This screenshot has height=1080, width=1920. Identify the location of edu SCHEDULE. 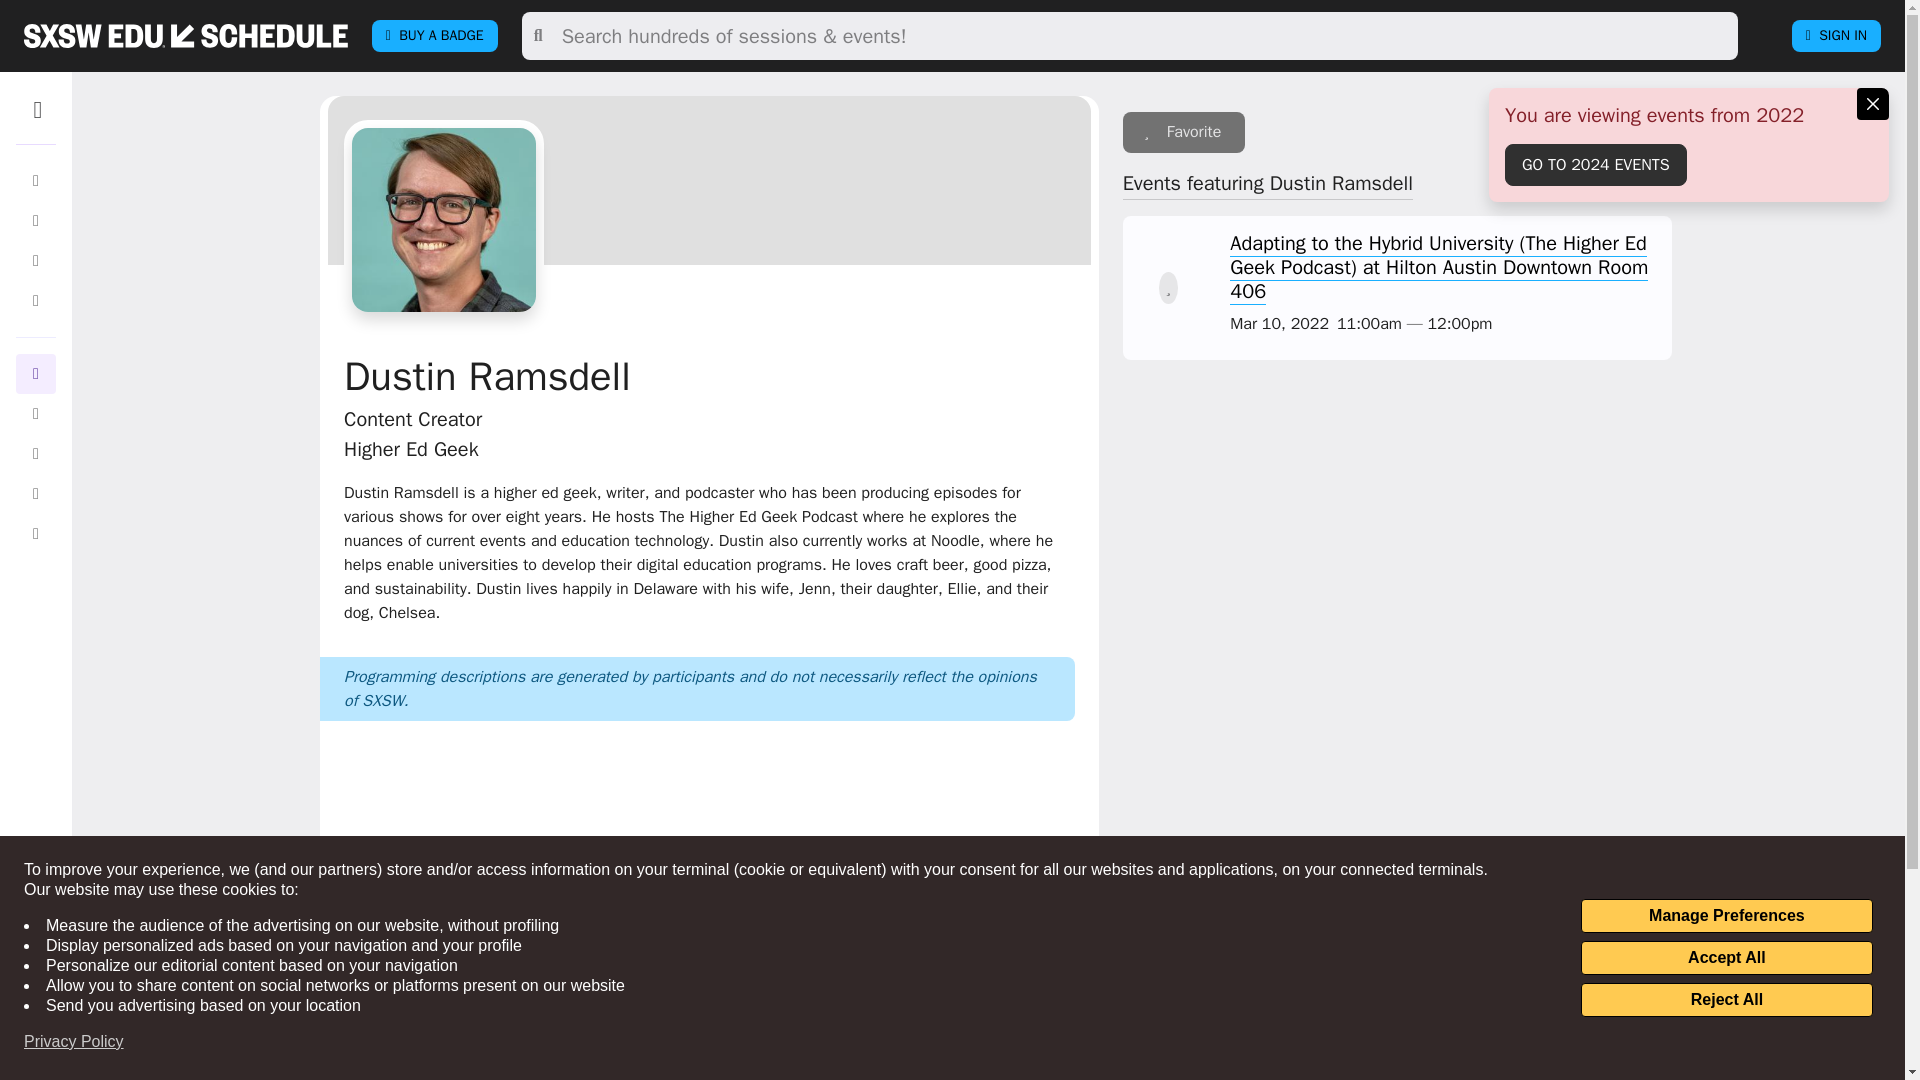
(186, 35).